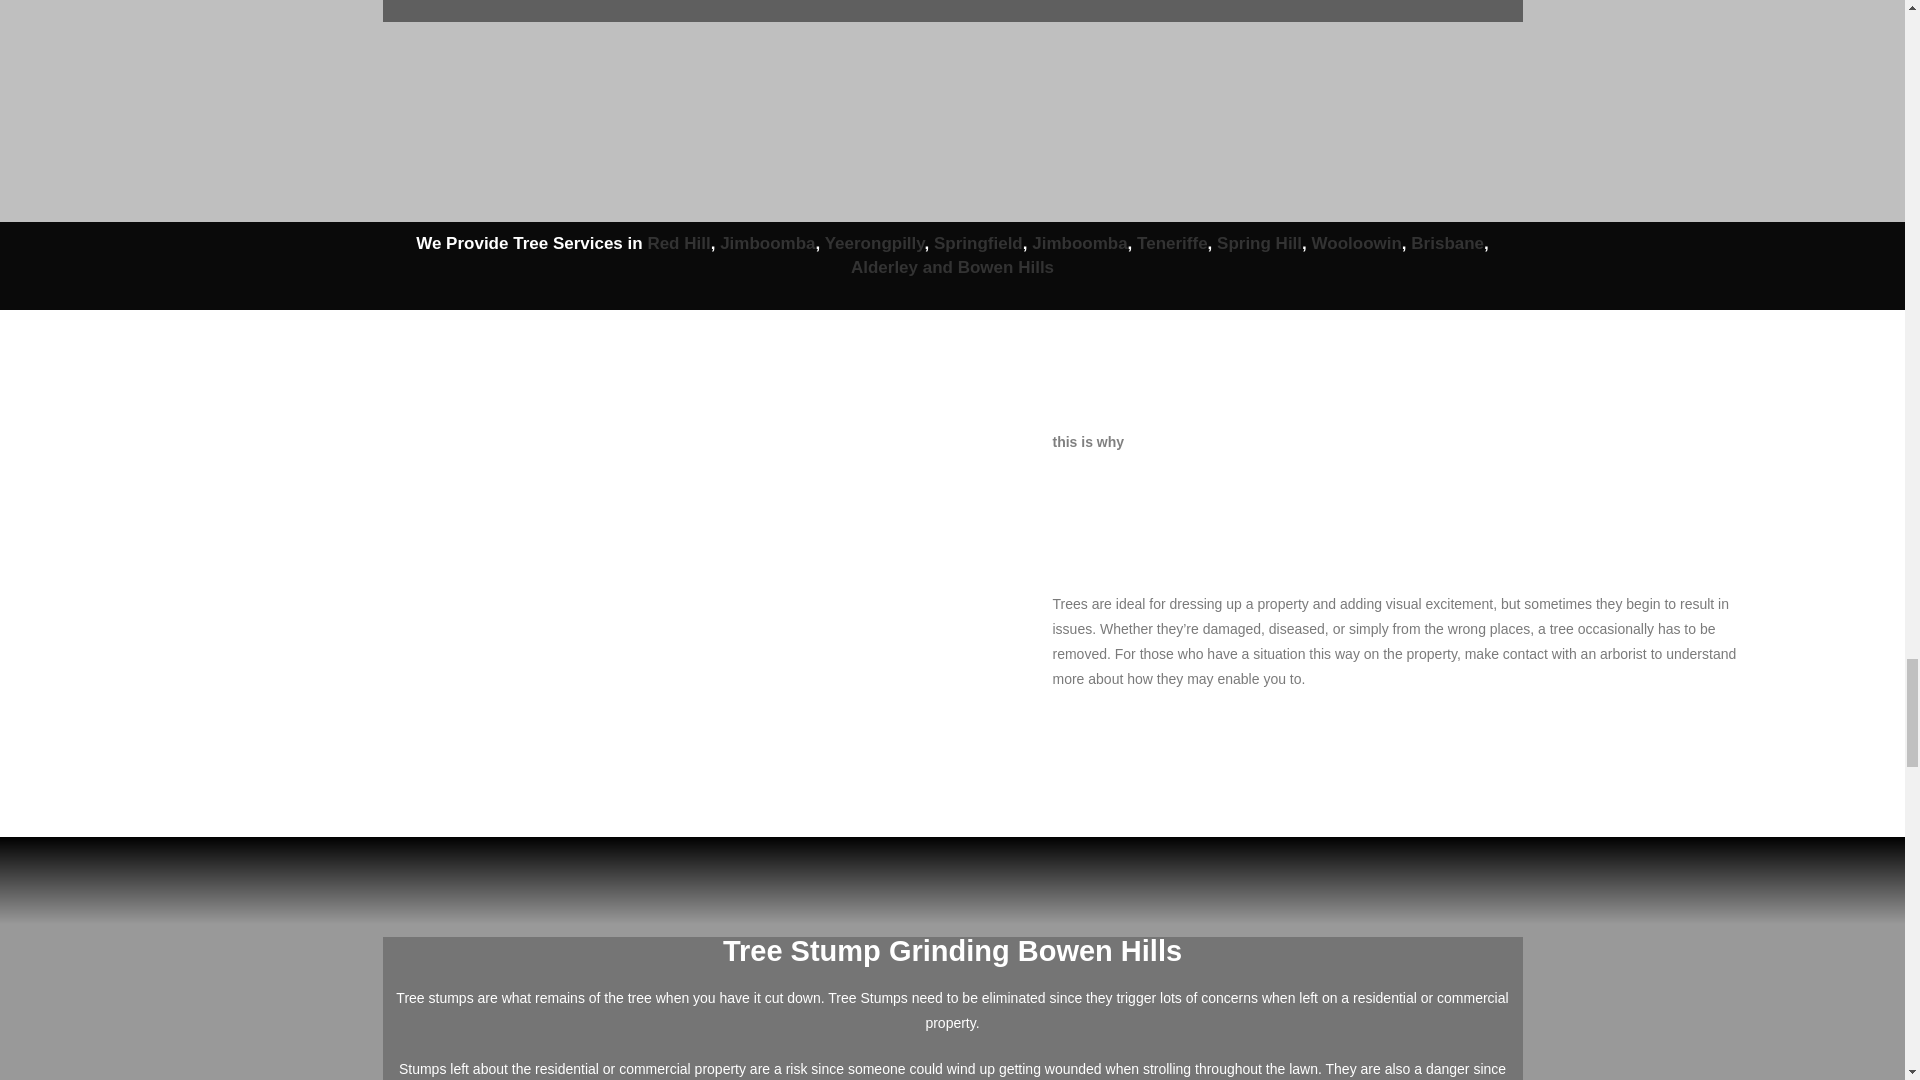 Image resolution: width=1920 pixels, height=1080 pixels. What do you see at coordinates (1448, 243) in the screenshot?
I see `Brisbane` at bounding box center [1448, 243].